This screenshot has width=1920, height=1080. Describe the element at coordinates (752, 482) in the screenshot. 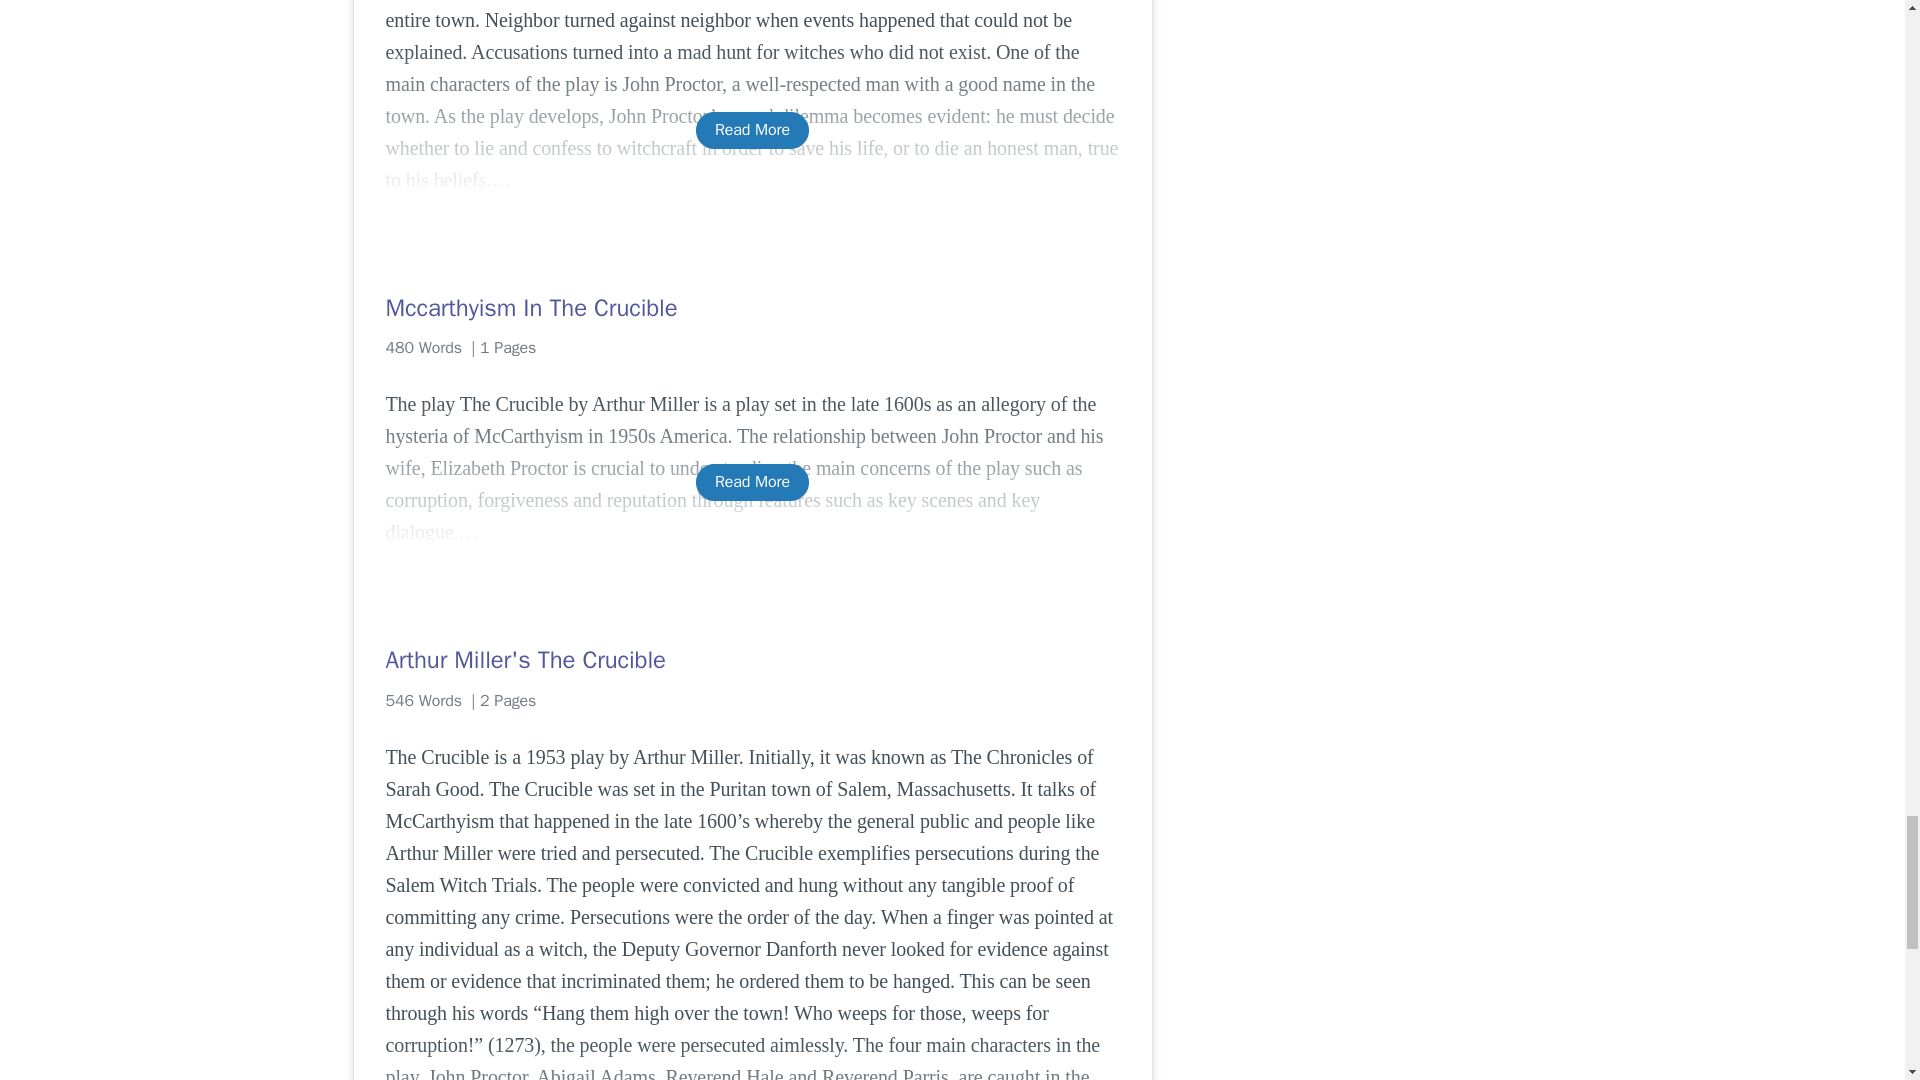

I see `Read More` at that location.